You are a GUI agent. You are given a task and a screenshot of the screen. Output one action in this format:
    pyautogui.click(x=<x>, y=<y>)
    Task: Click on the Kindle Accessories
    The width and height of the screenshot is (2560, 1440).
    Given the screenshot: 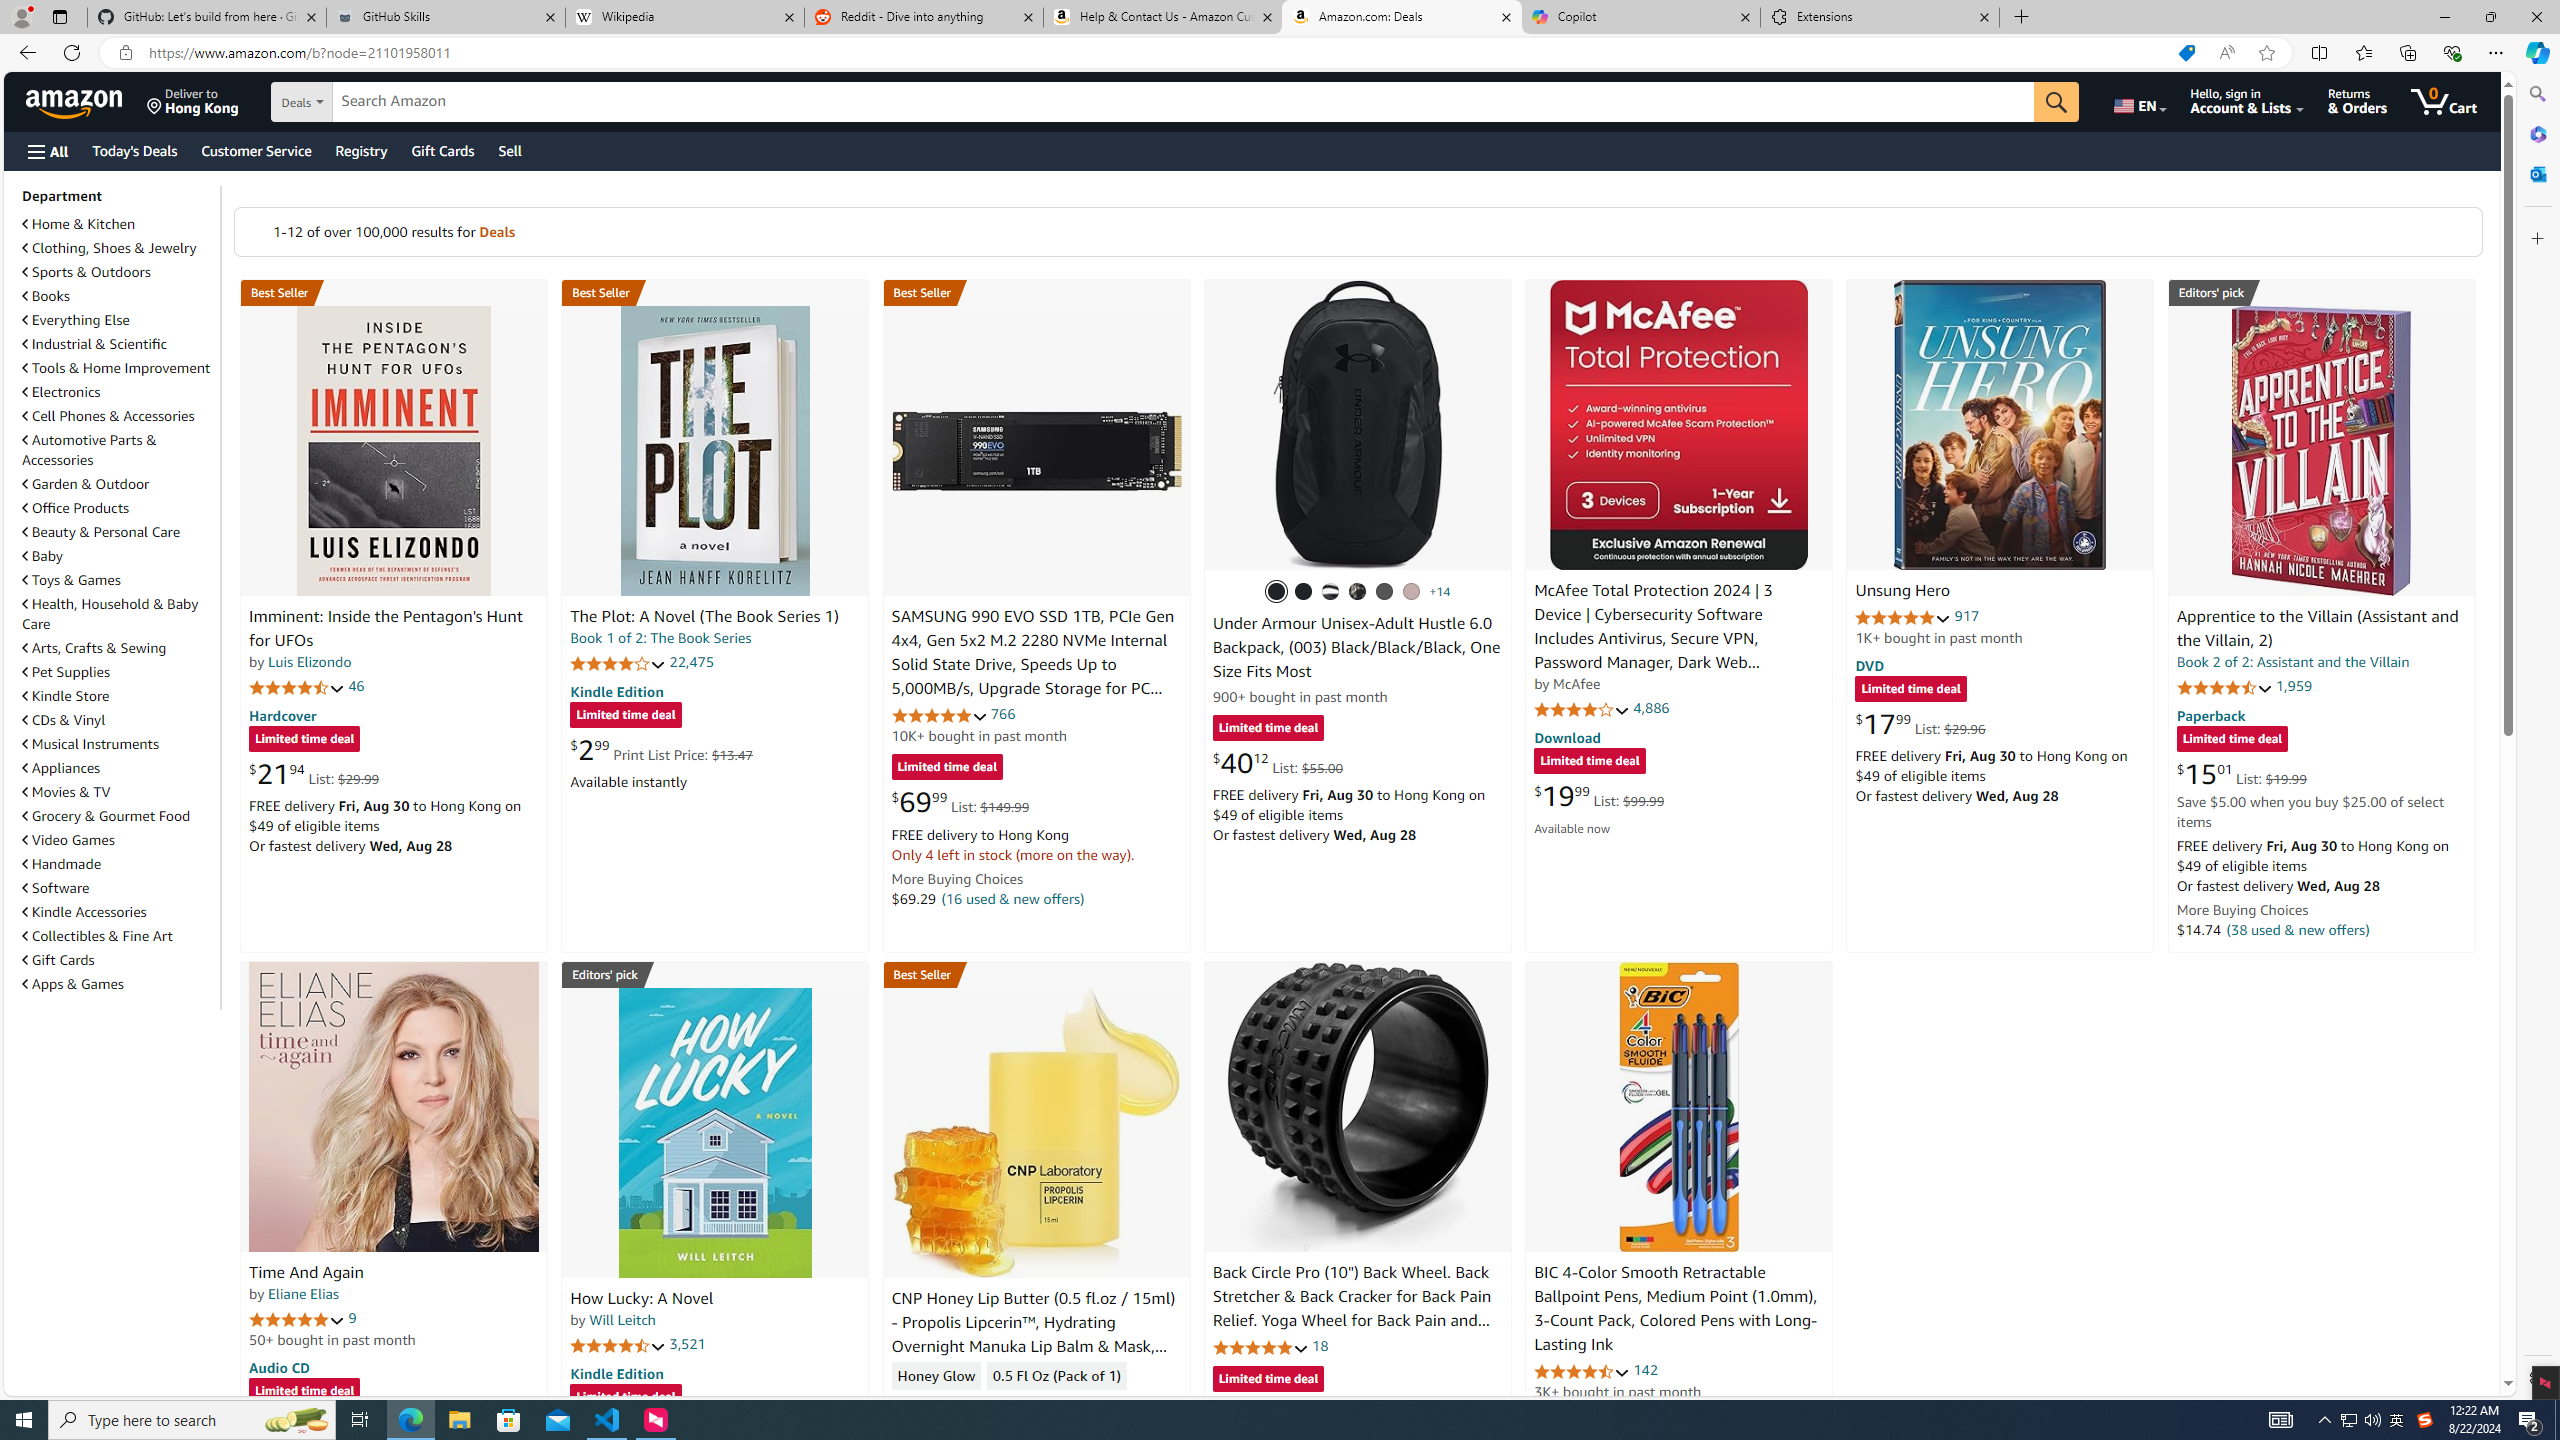 What is the action you would take?
    pyautogui.click(x=119, y=911)
    